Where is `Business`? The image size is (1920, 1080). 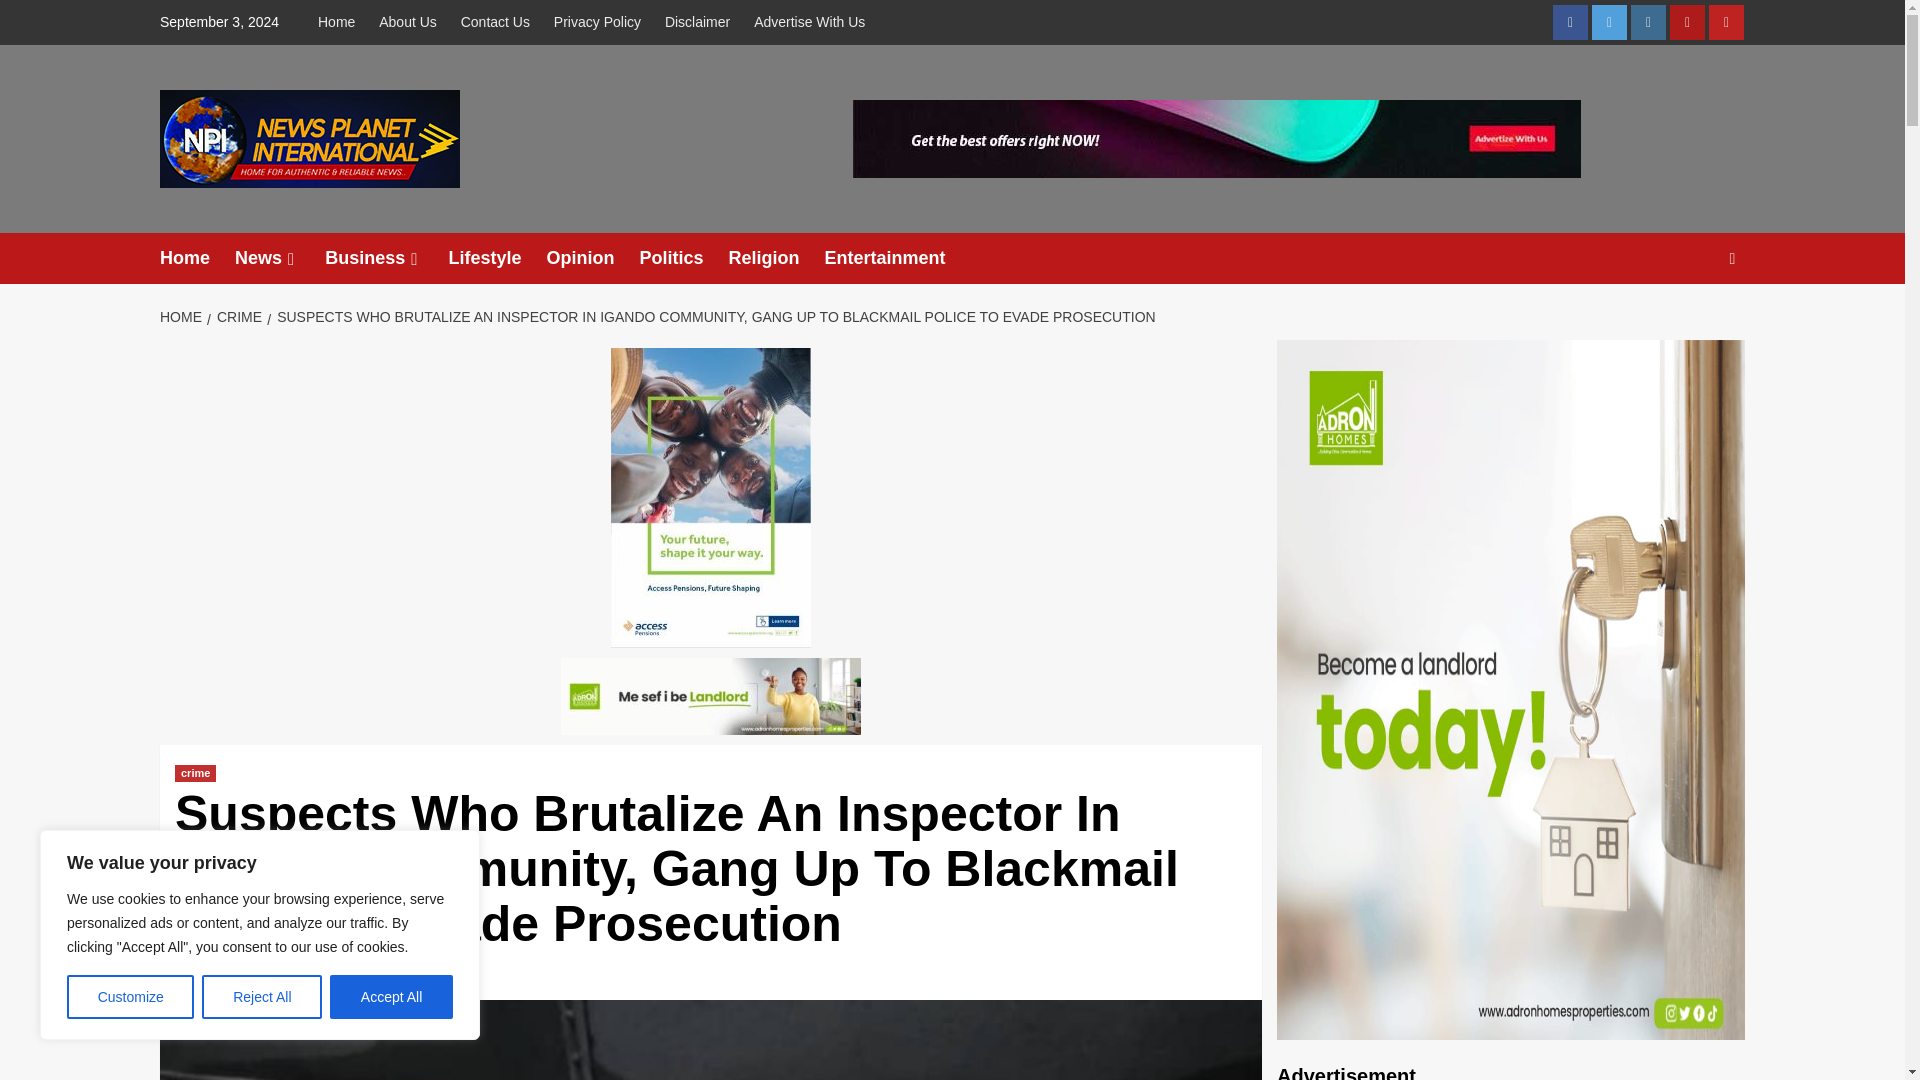 Business is located at coordinates (386, 258).